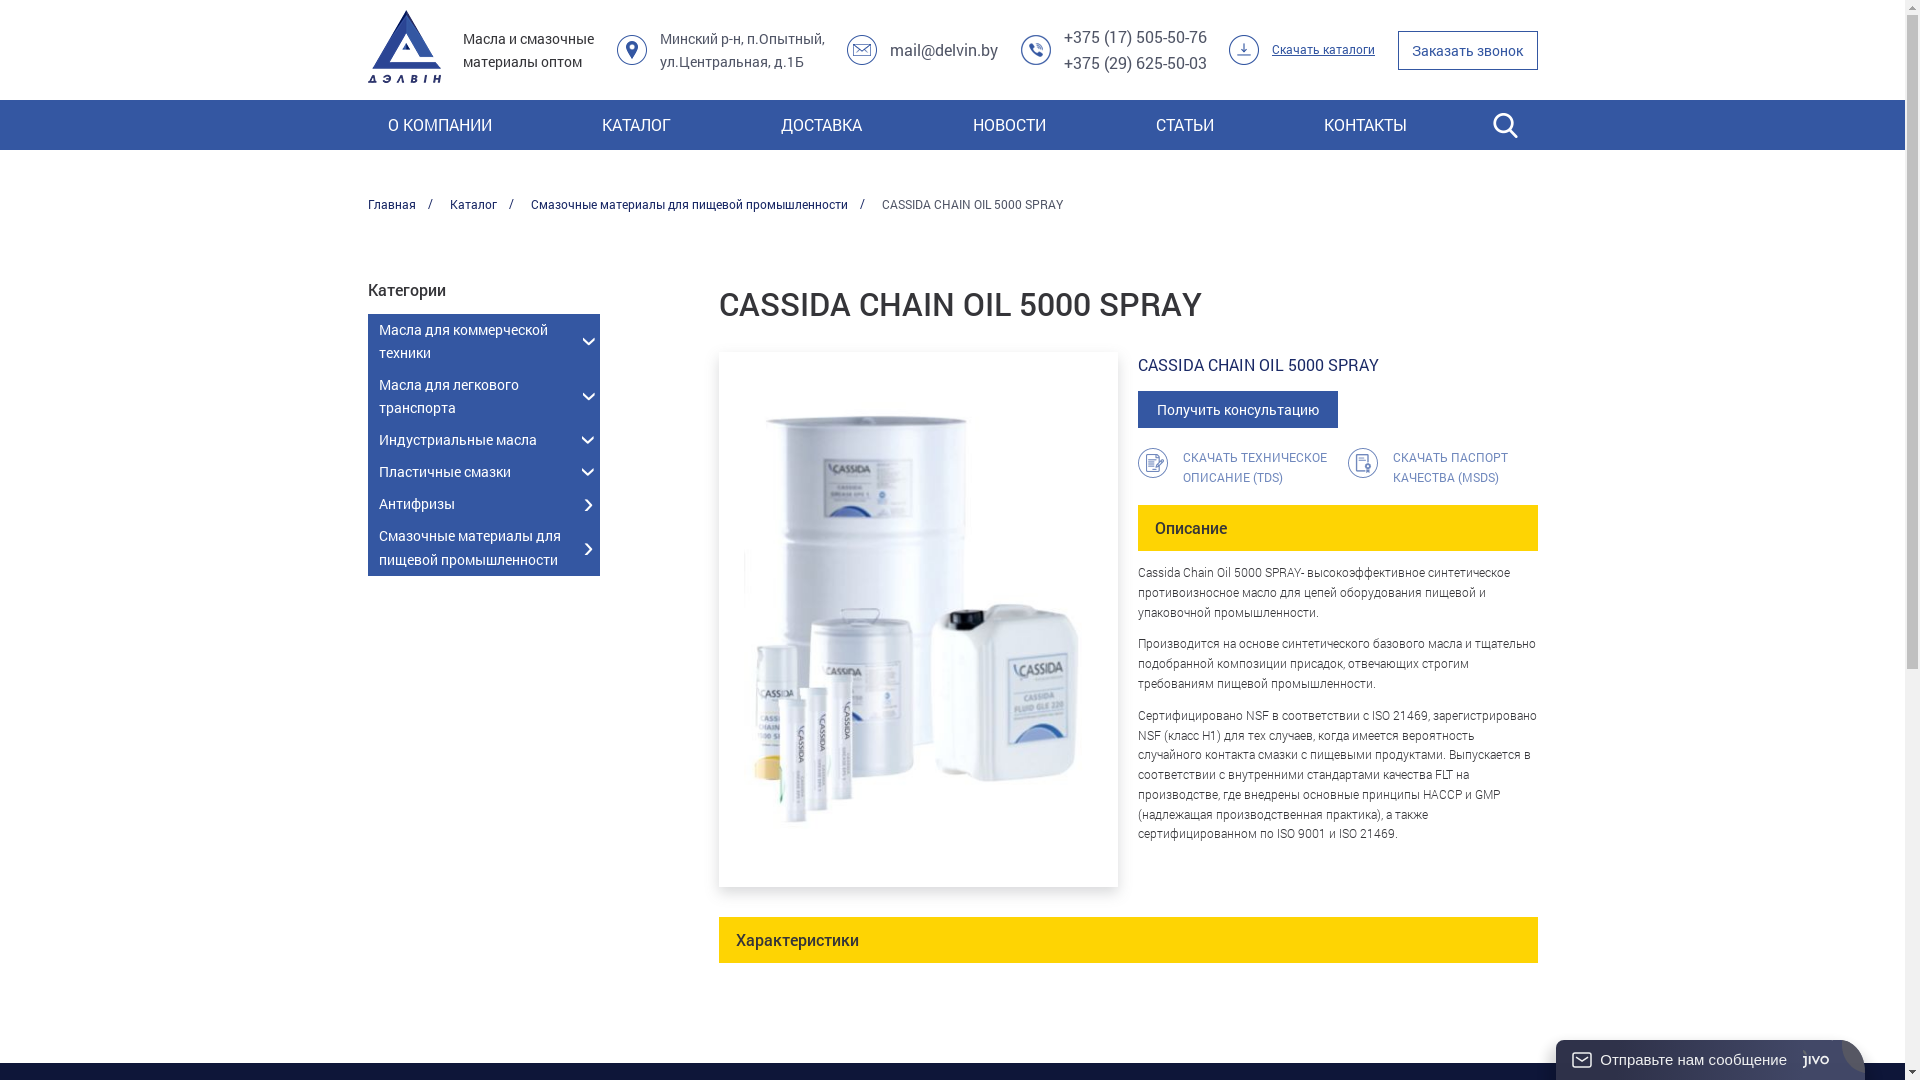 This screenshot has width=1920, height=1080. I want to click on +375 (29) 625-50-03, so click(1136, 62).